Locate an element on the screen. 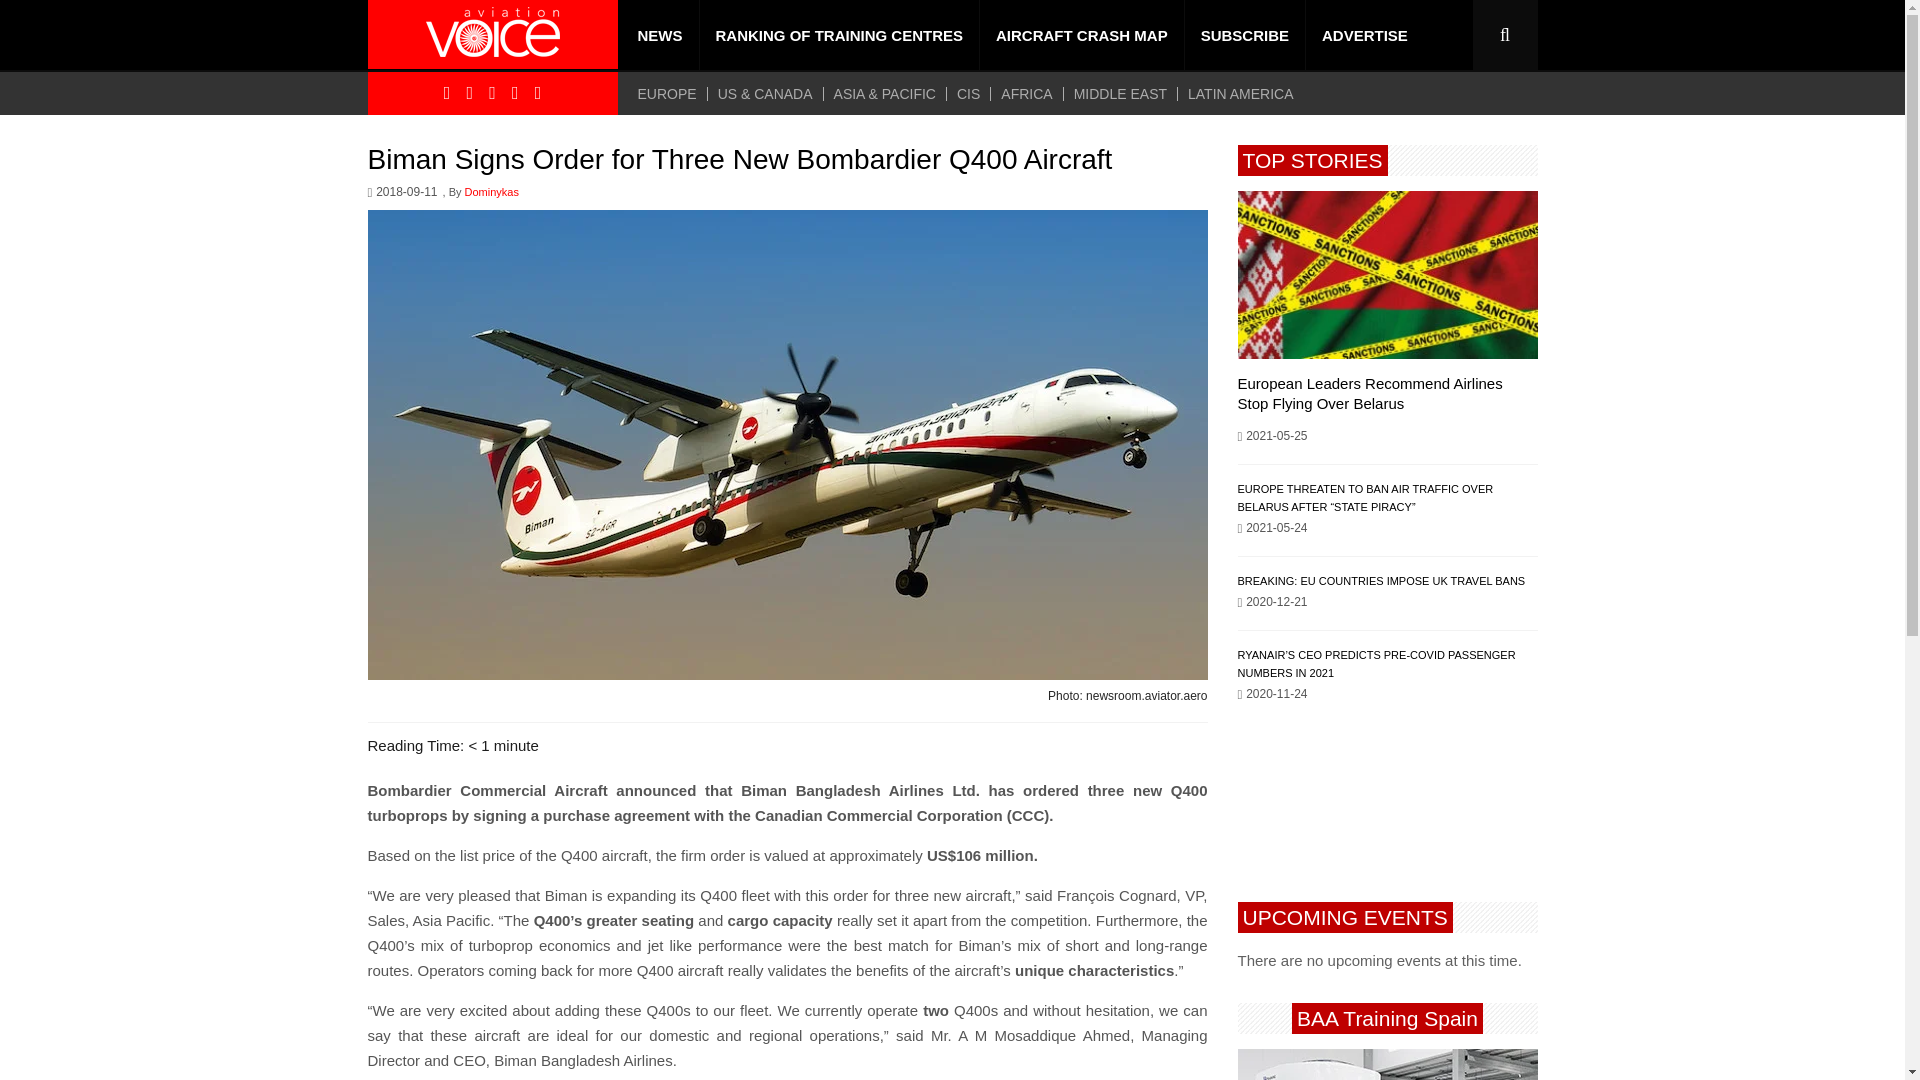 Image resolution: width=1920 pixels, height=1080 pixels. NEWS is located at coordinates (660, 35).